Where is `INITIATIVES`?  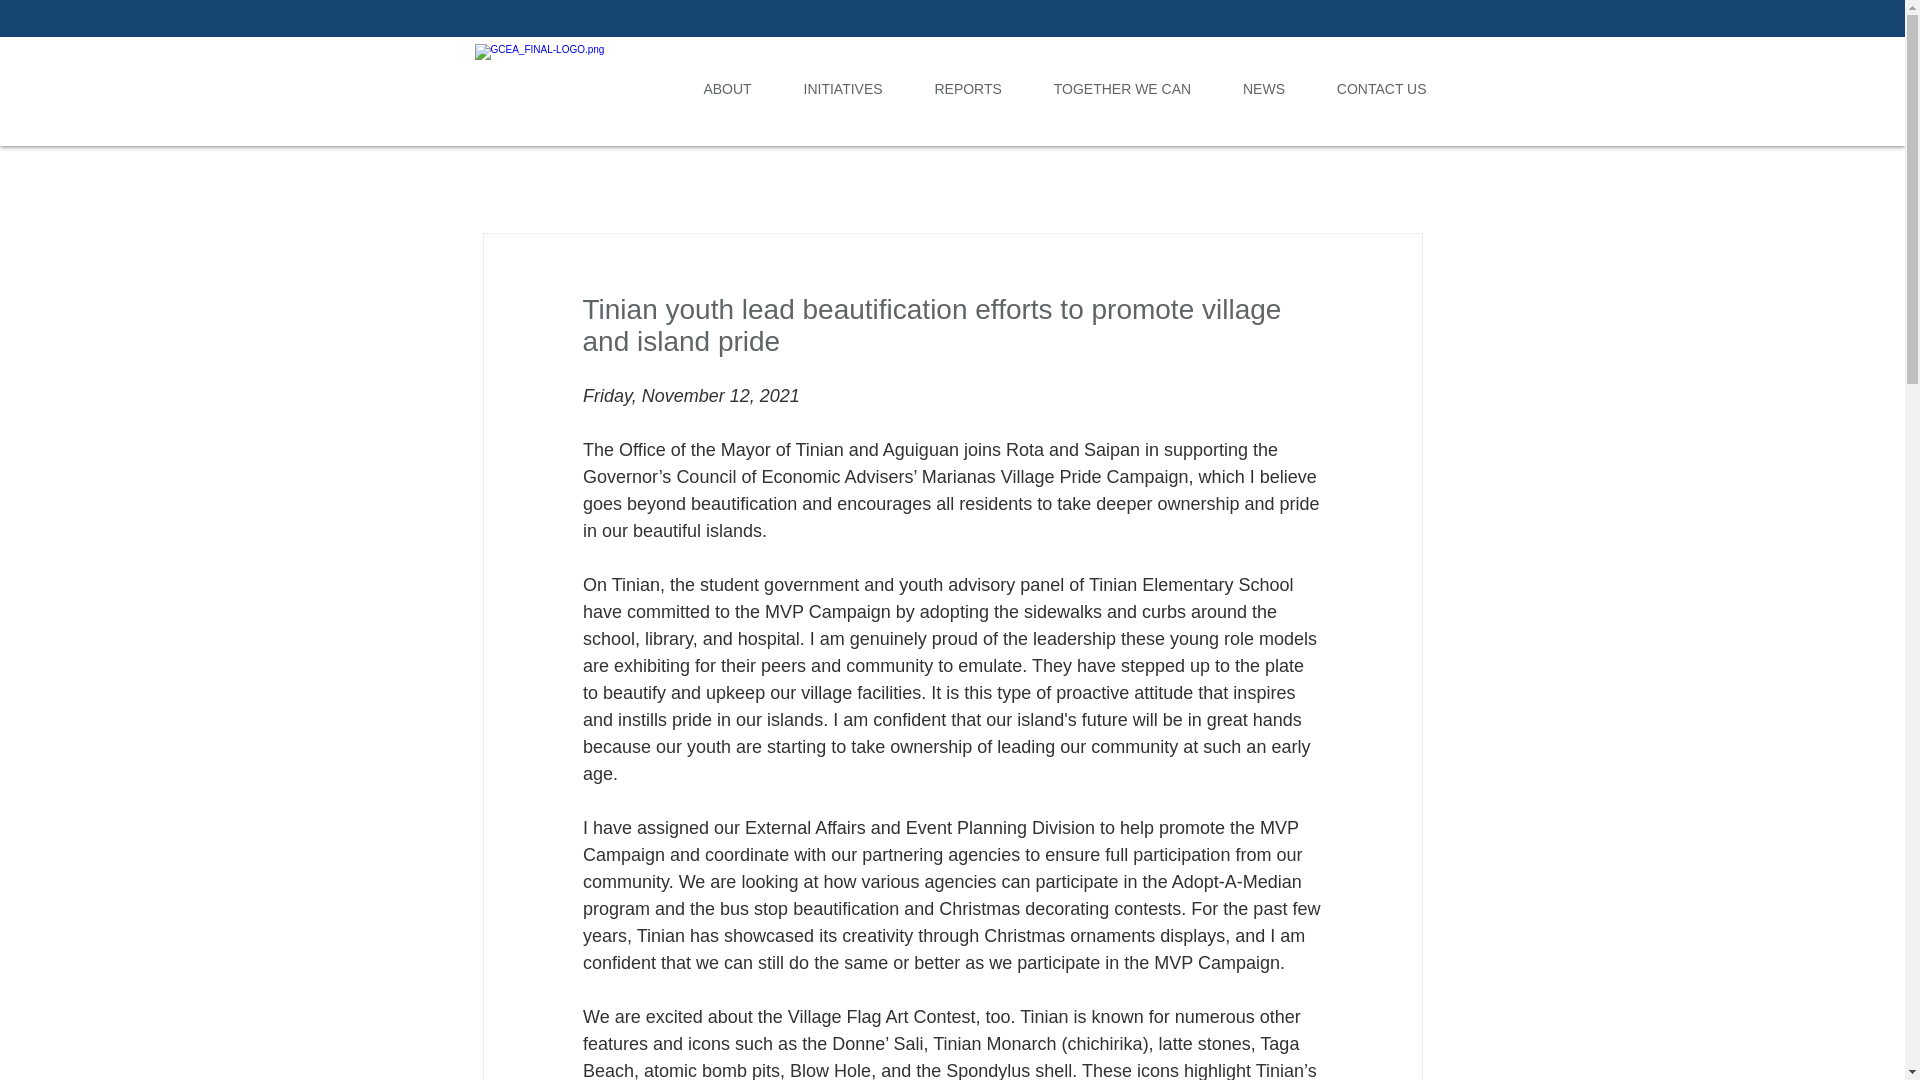 INITIATIVES is located at coordinates (842, 88).